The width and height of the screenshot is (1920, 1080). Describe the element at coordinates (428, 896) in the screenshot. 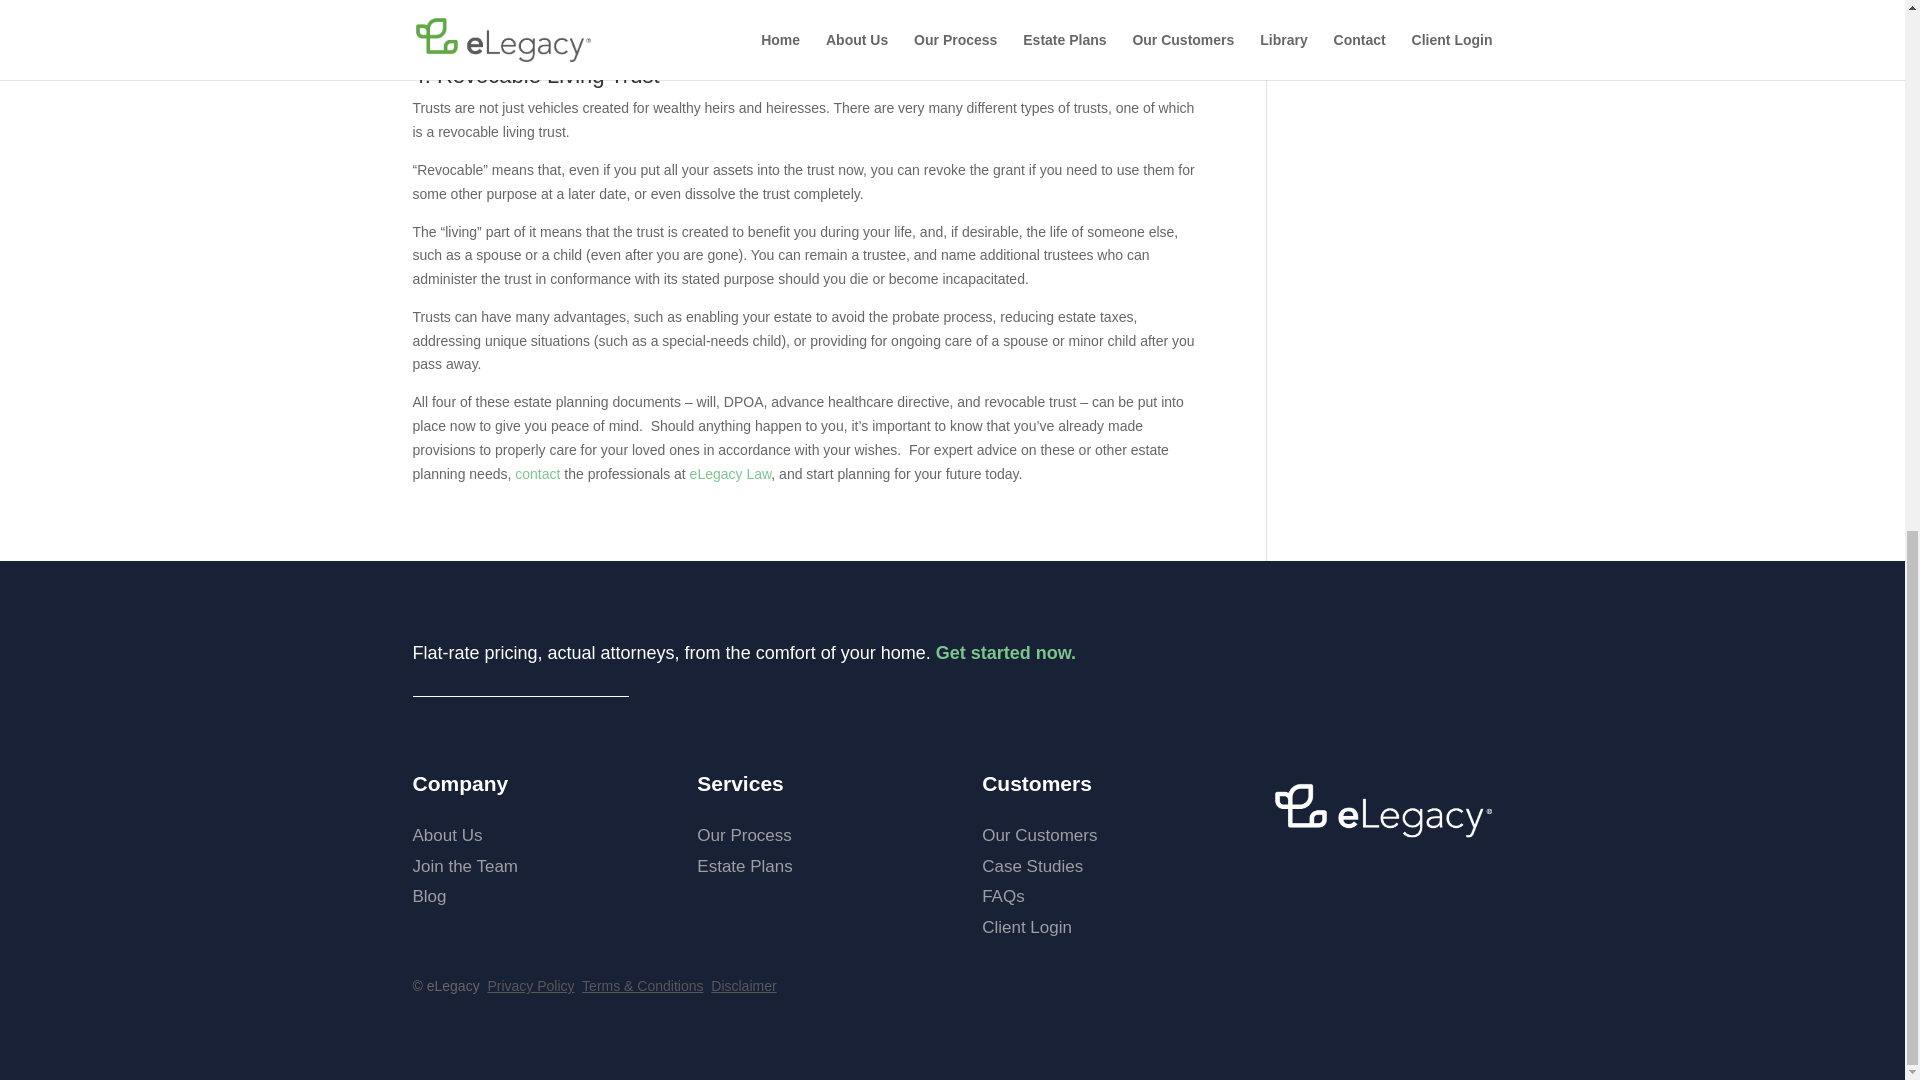

I see `Blog` at that location.